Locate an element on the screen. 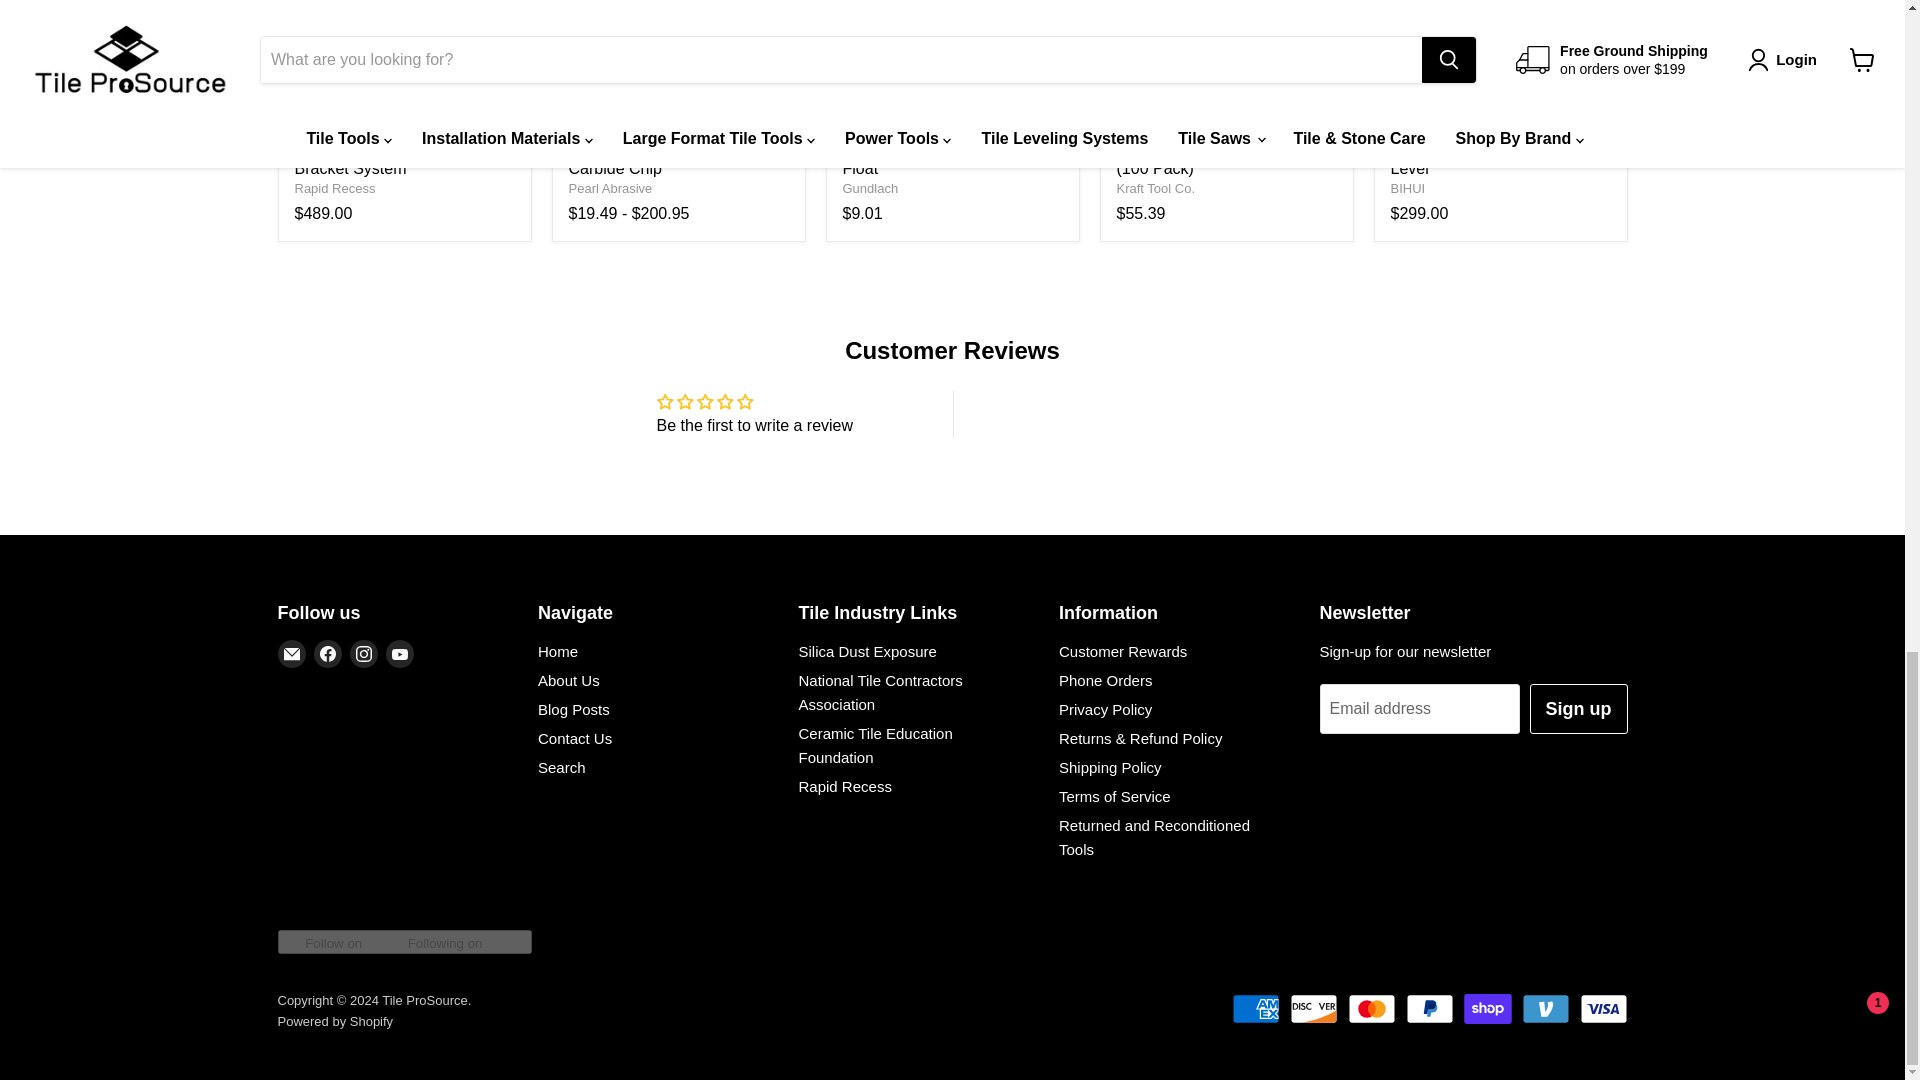 This screenshot has height=1080, width=1920. BIHUI is located at coordinates (1407, 188).